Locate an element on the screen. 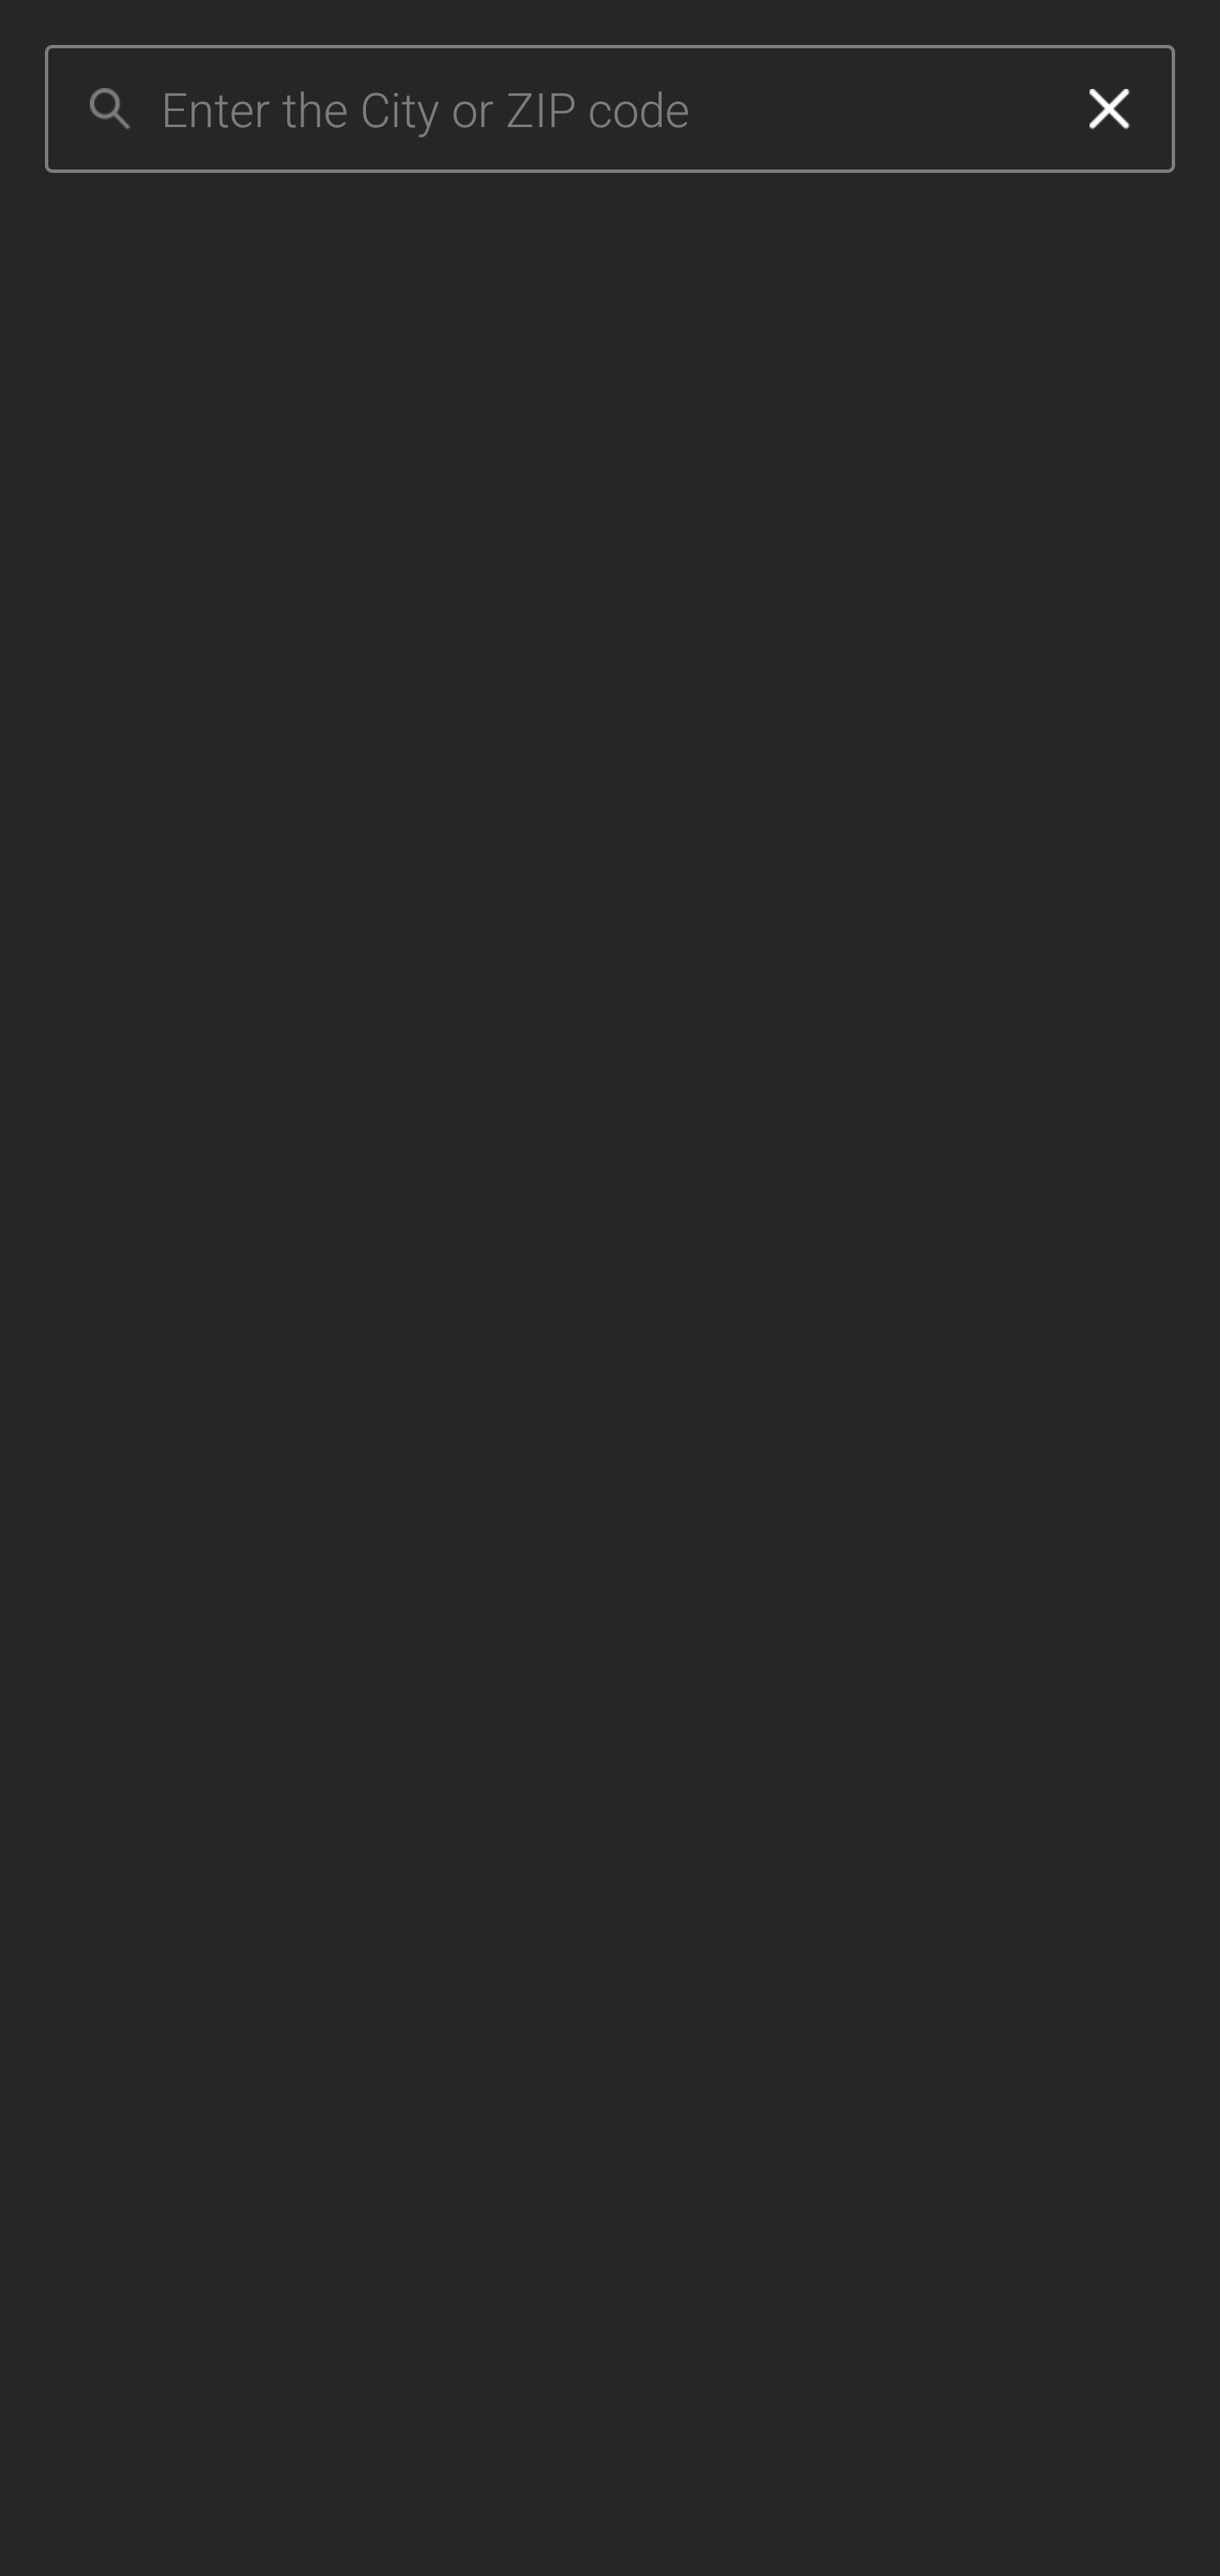 The height and width of the screenshot is (2576, 1220). Enter the City or ZIP code is located at coordinates (602, 109).